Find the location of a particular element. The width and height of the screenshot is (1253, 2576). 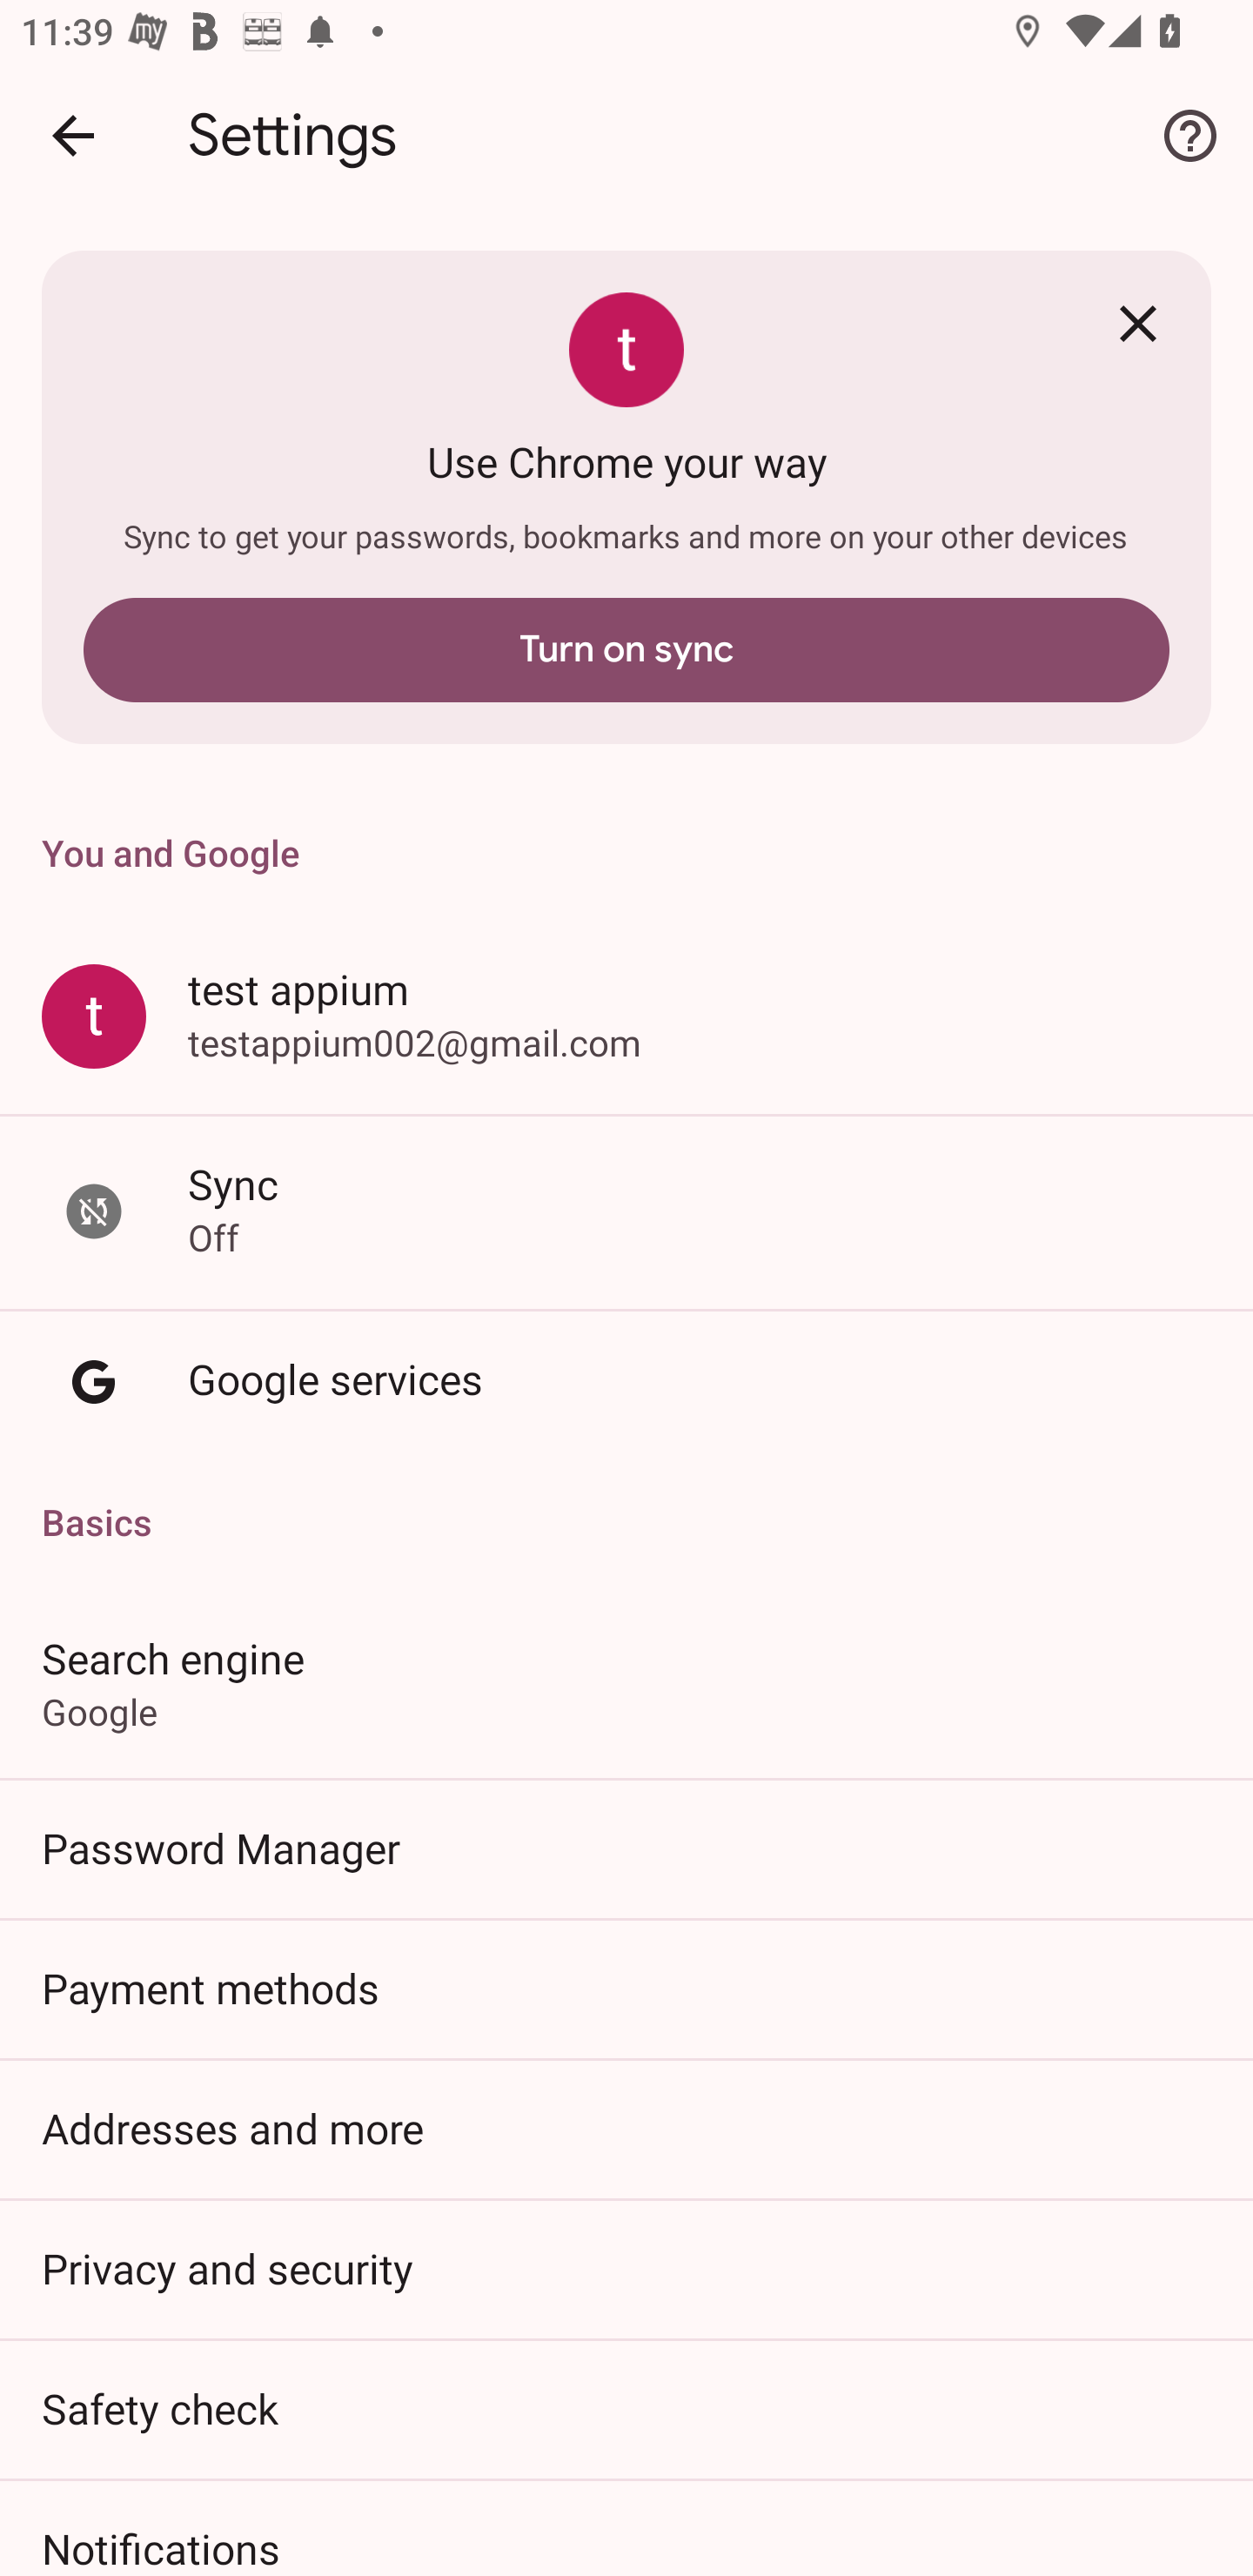

Safety check is located at coordinates (626, 2408).